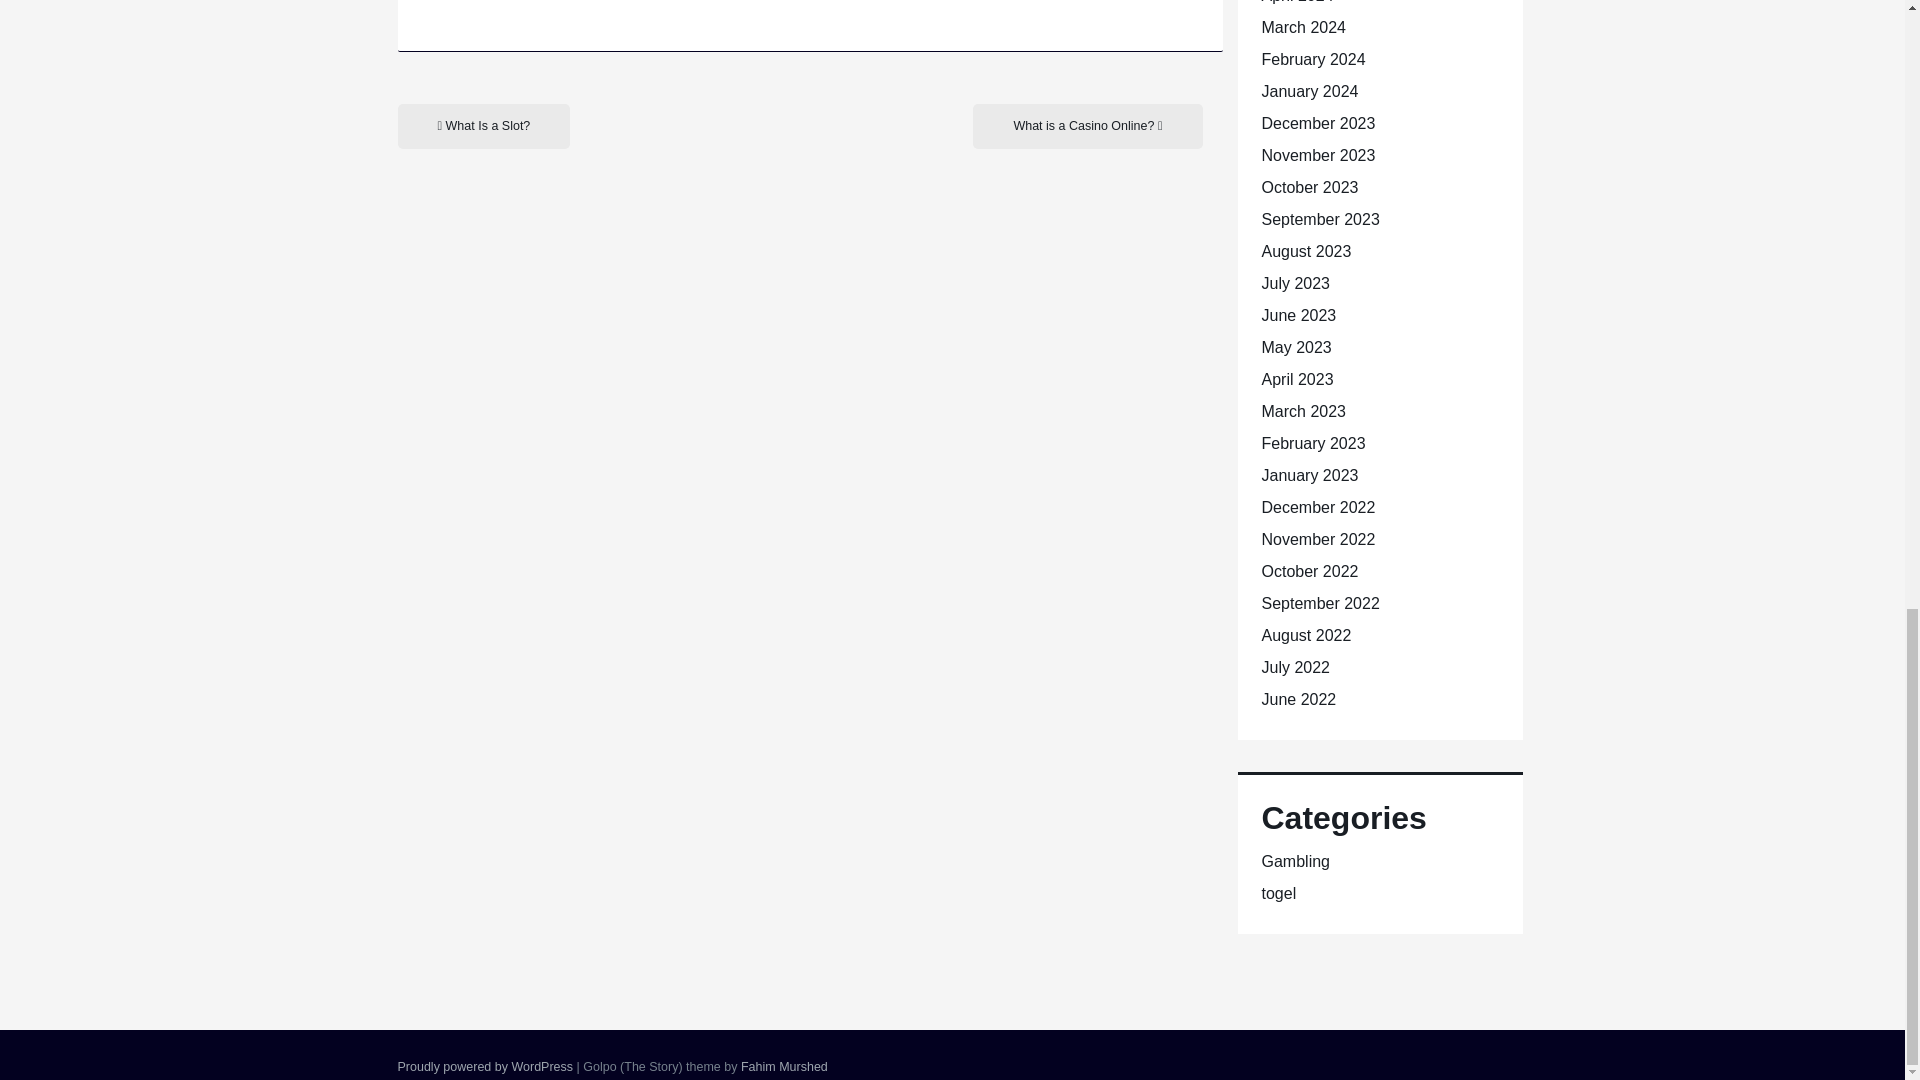 The image size is (1920, 1080). I want to click on April 2024, so click(1298, 2).